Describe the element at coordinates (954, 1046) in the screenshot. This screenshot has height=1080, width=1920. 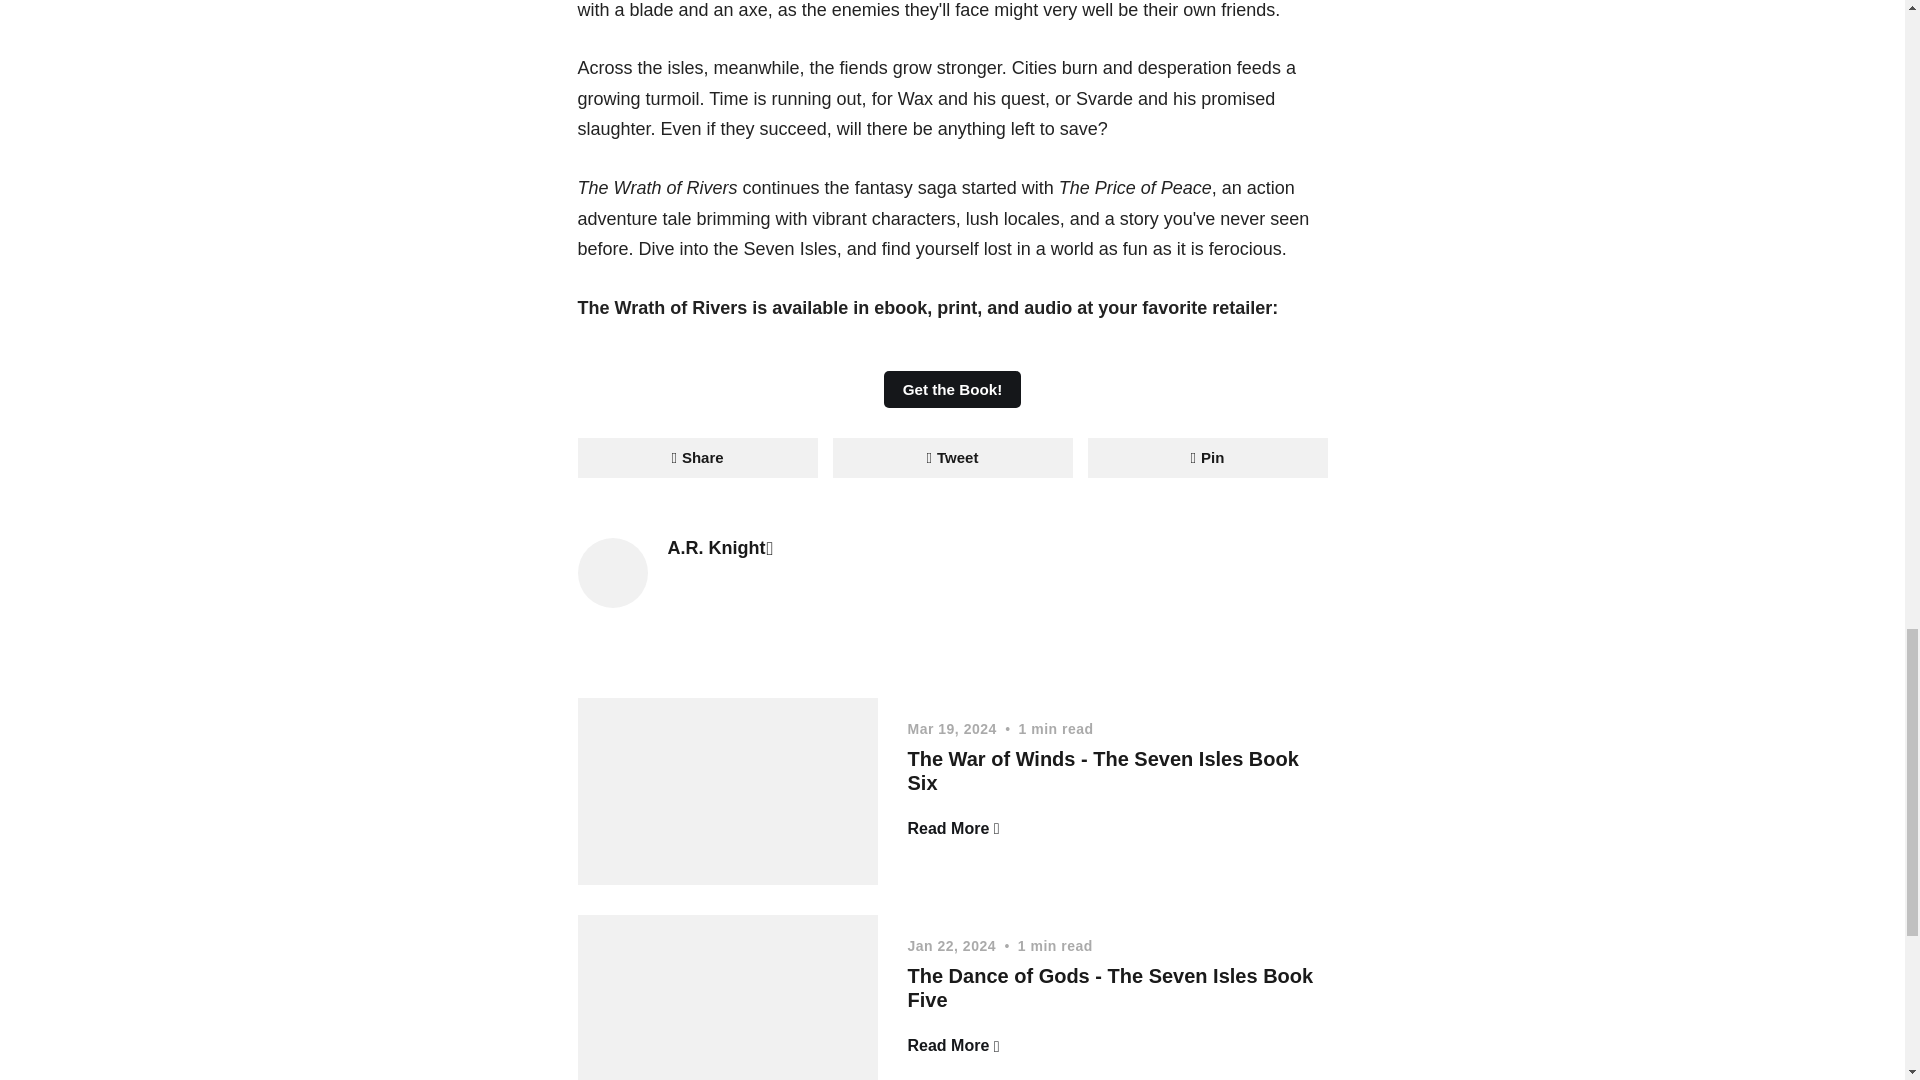
I see `Read More` at that location.